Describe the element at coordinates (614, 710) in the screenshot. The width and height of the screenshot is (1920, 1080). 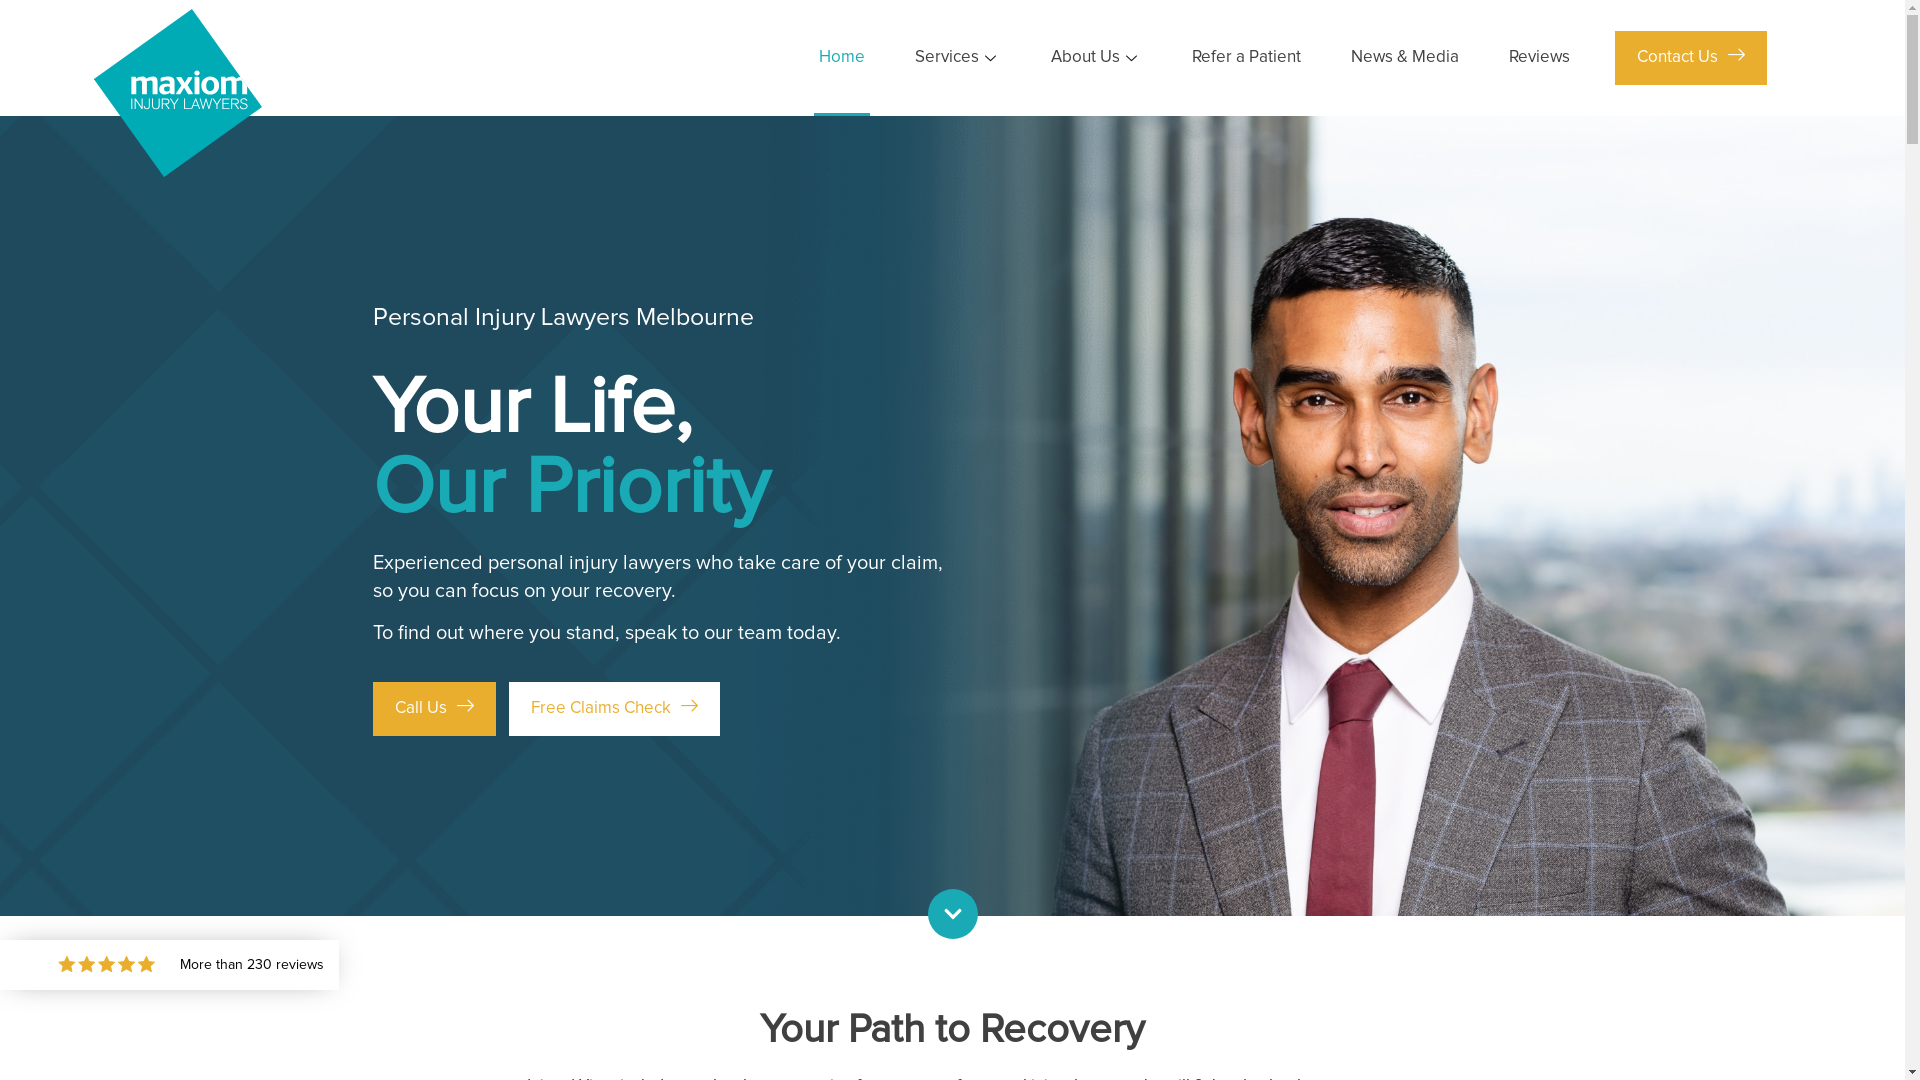
I see `Free Claims Check` at that location.